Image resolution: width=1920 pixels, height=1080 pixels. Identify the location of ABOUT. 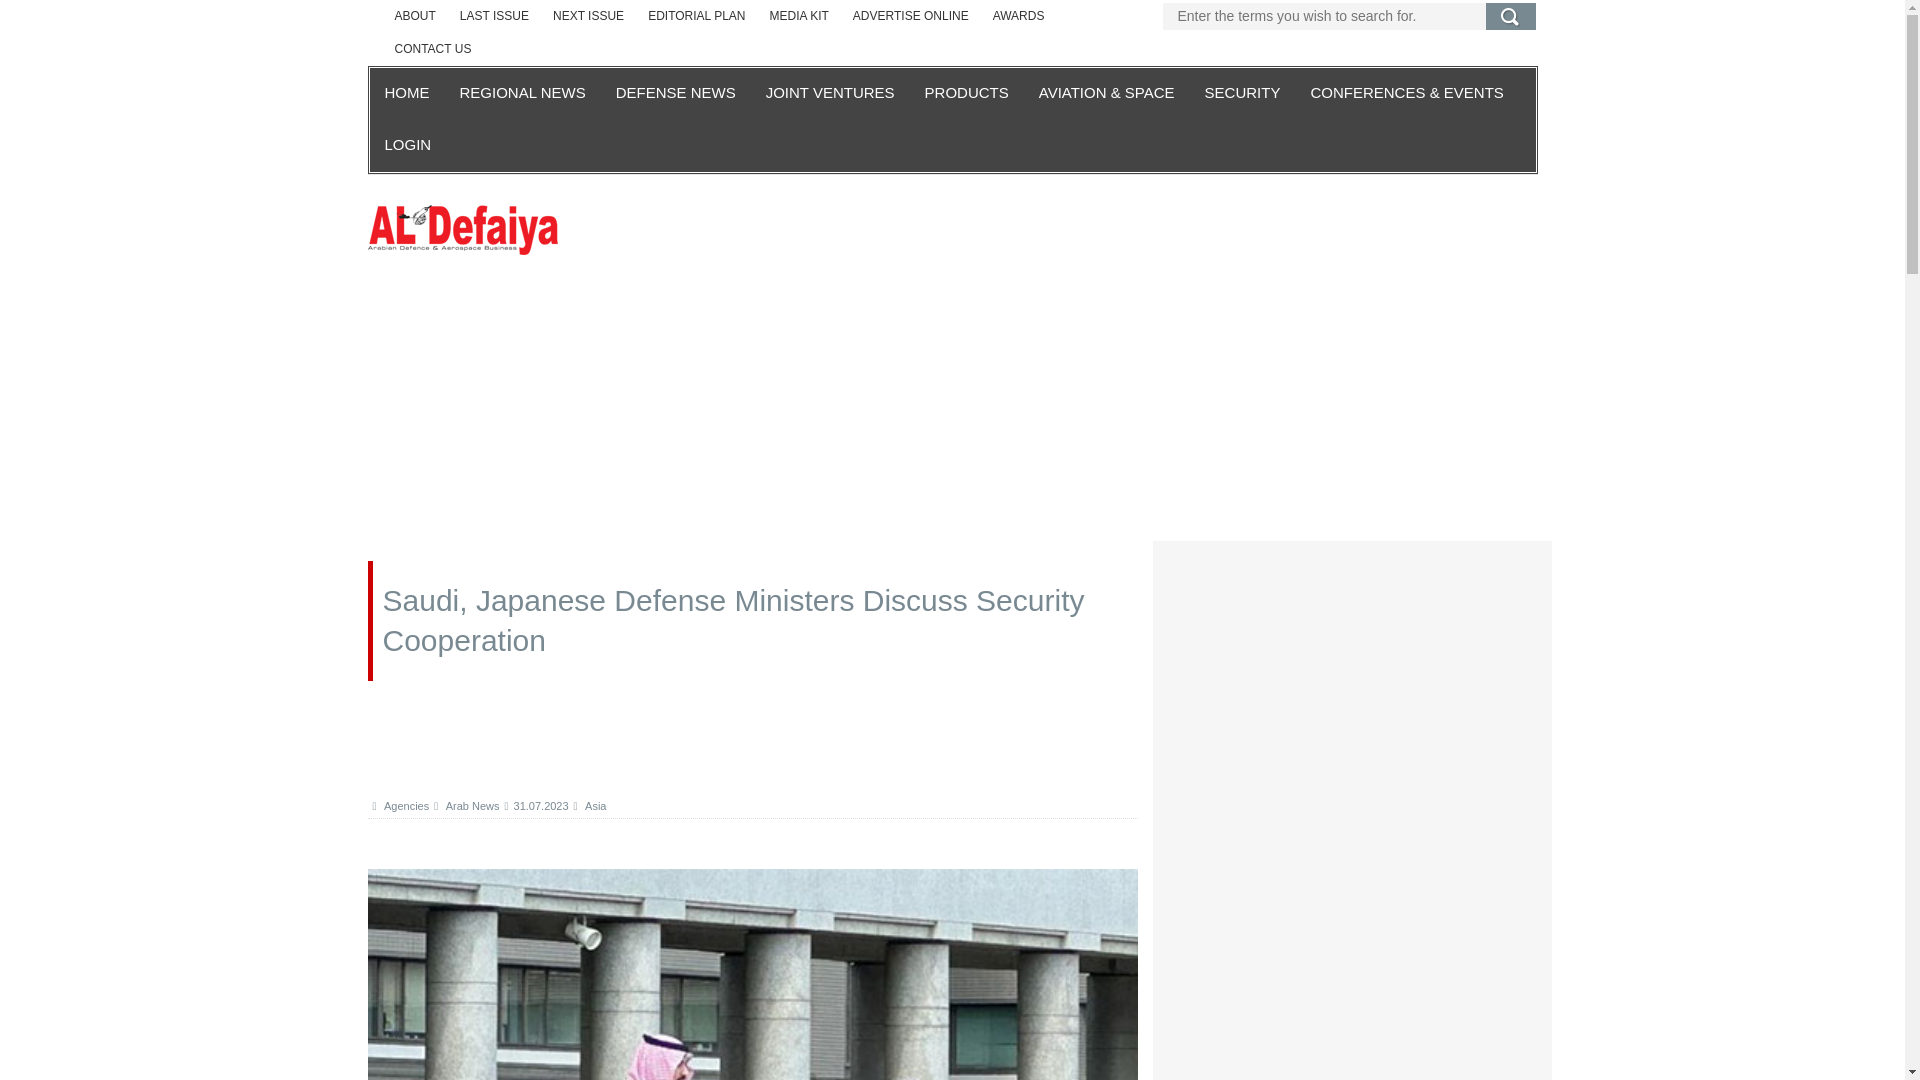
(414, 16).